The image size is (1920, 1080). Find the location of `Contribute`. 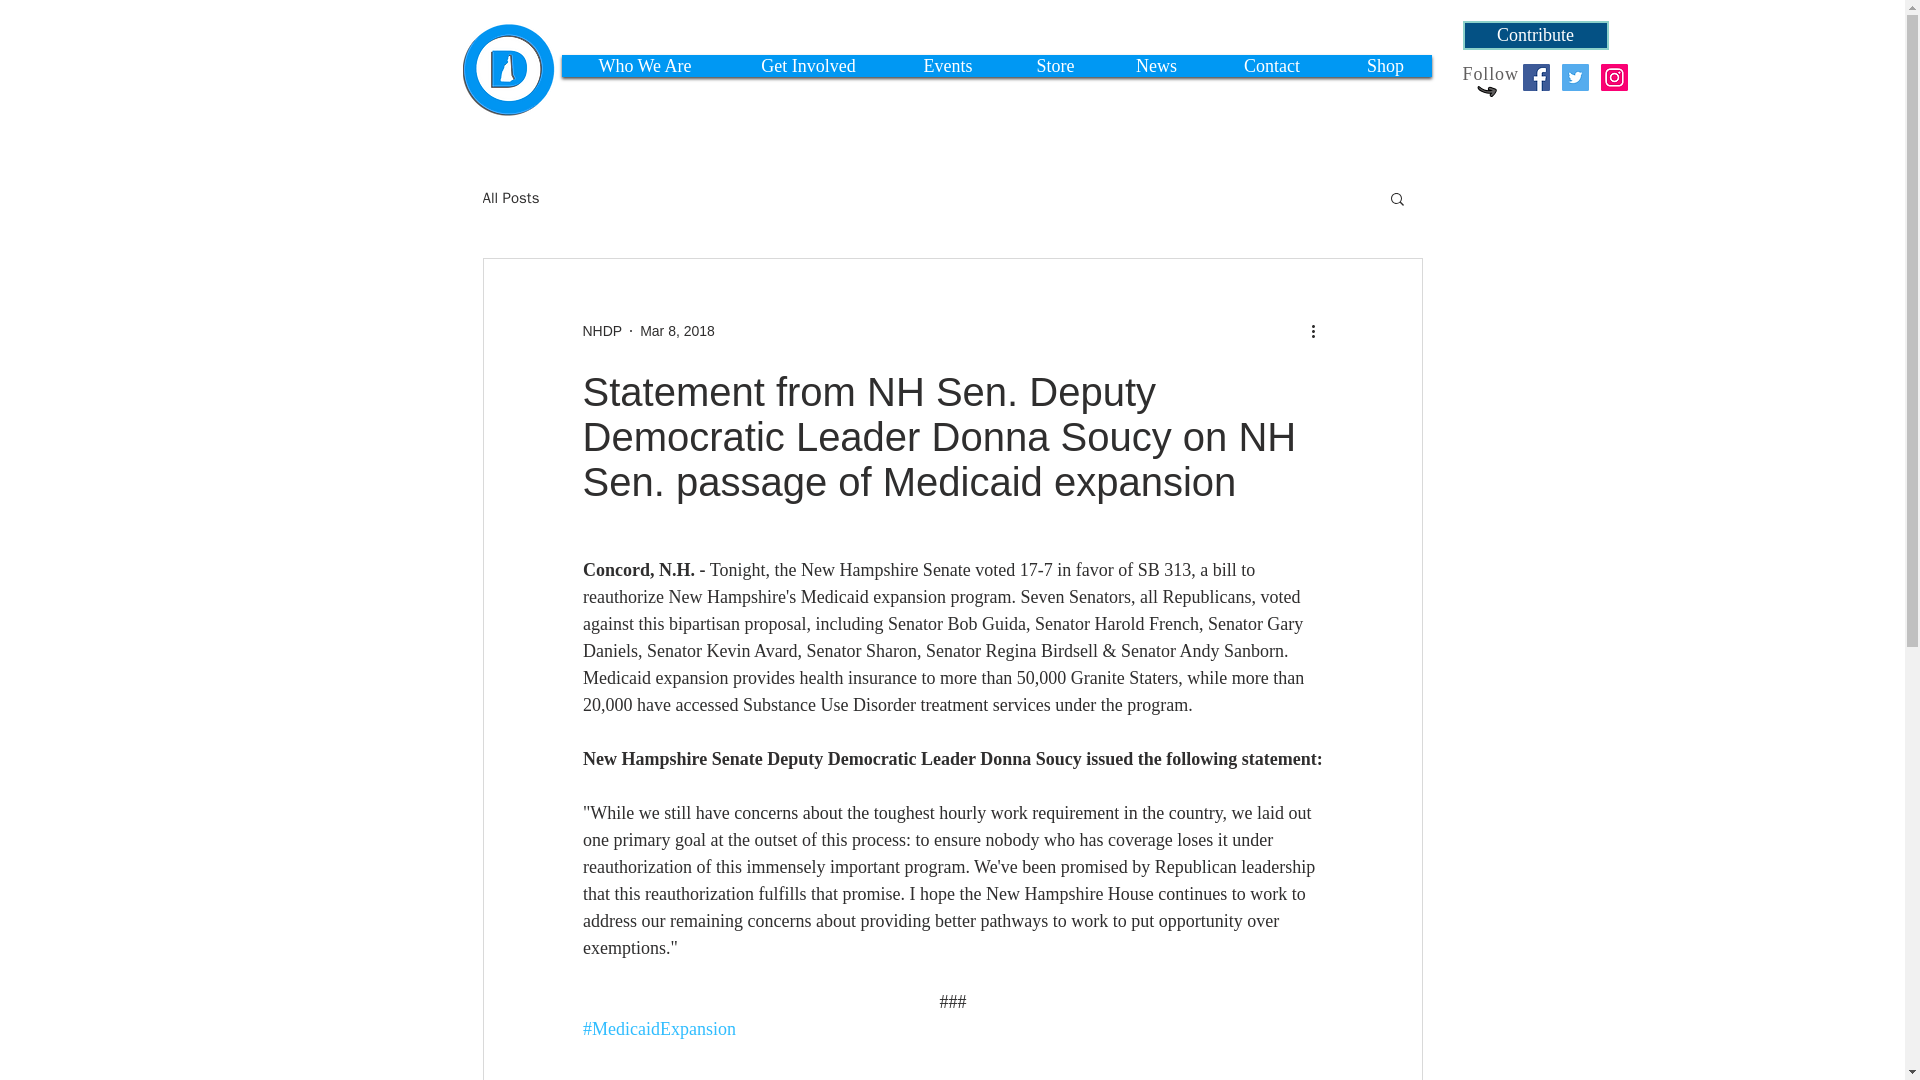

Contribute is located at coordinates (1534, 34).